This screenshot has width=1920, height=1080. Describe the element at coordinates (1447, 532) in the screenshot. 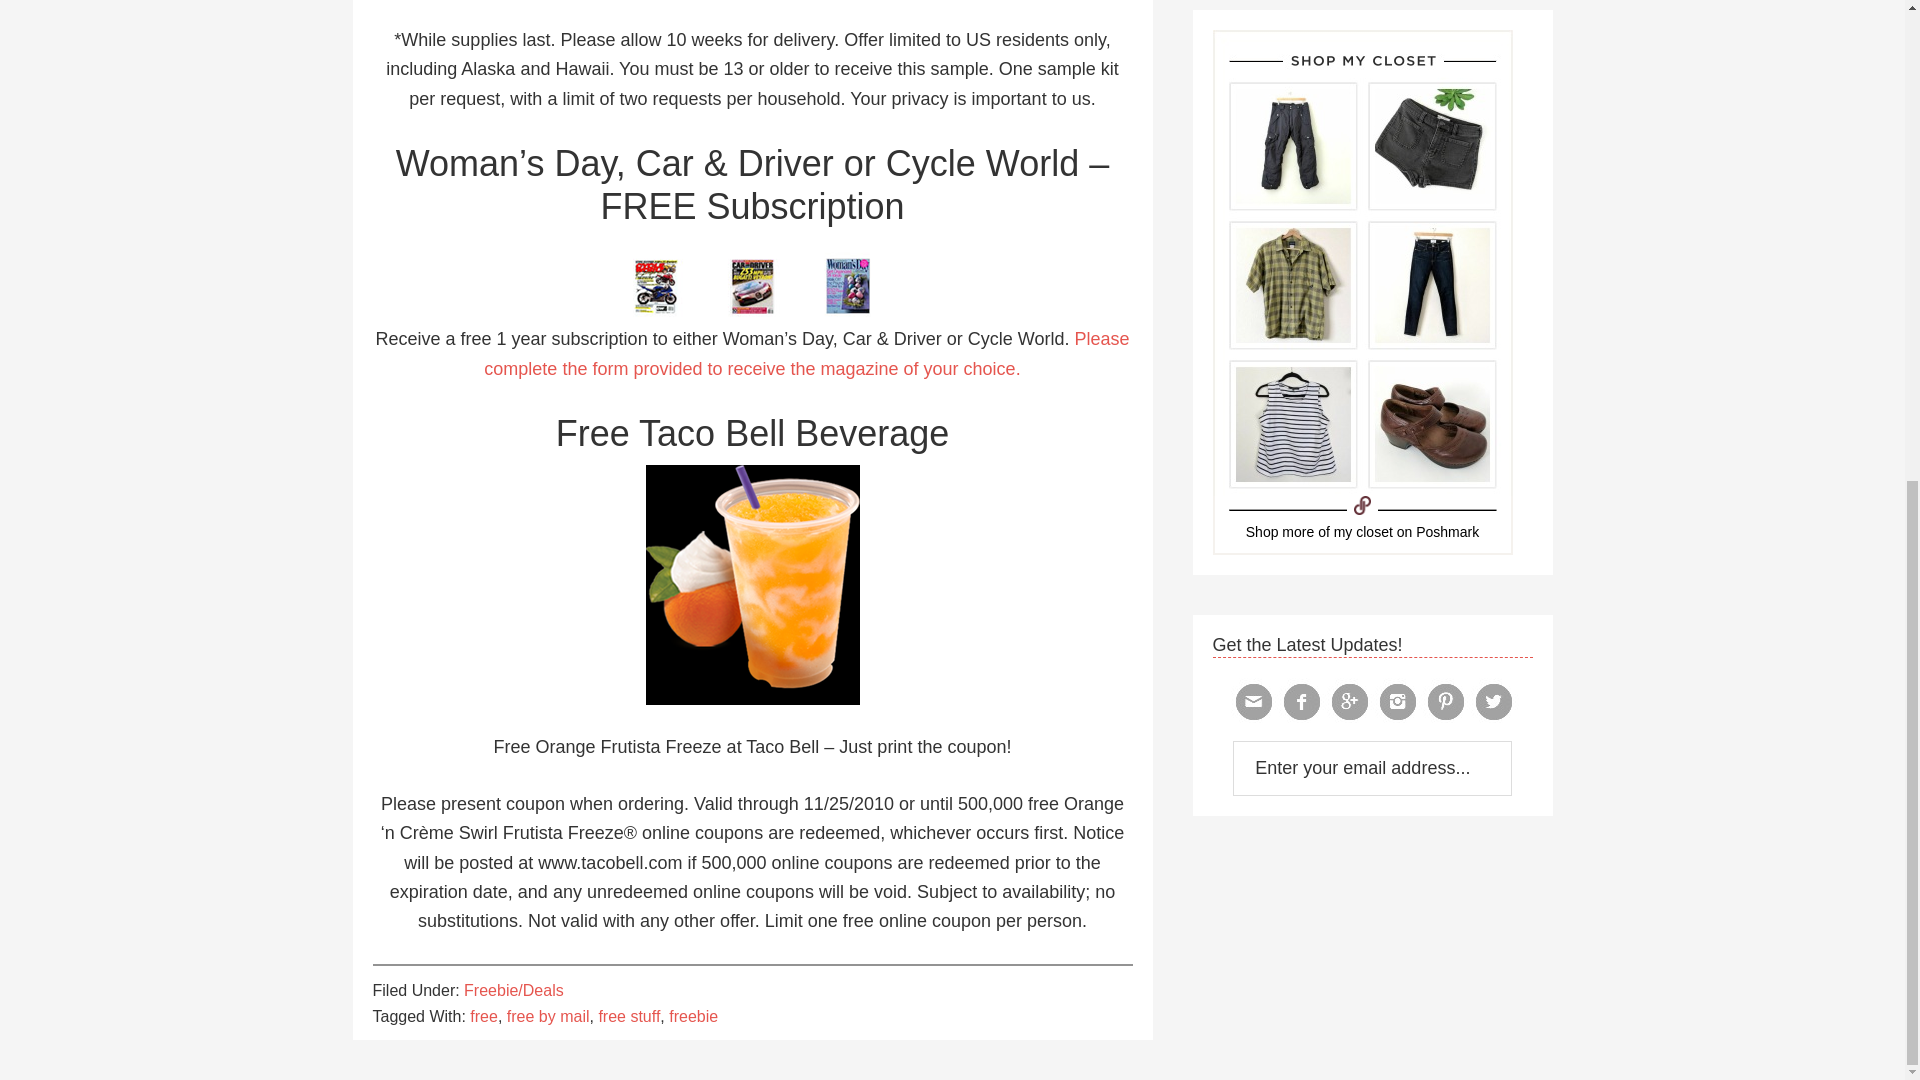

I see `Poshmark` at that location.